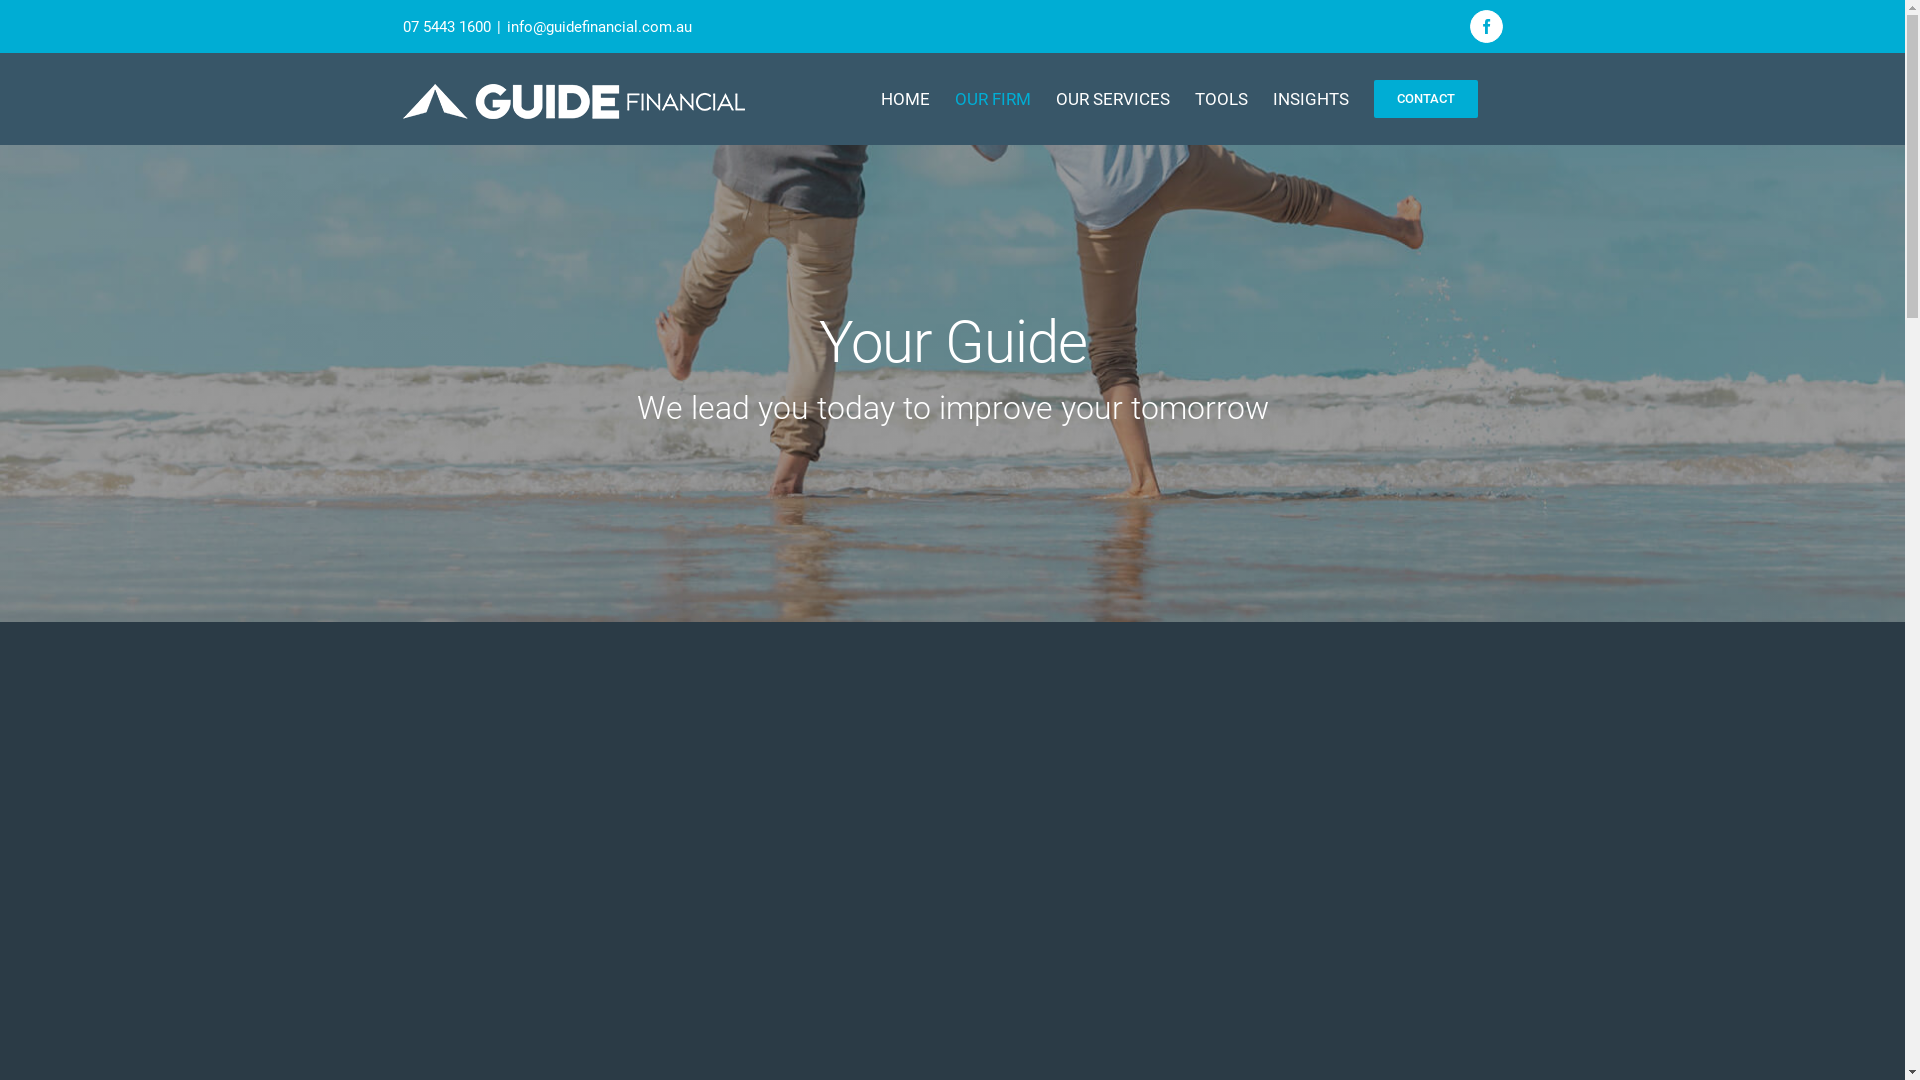 This screenshot has width=1920, height=1080. What do you see at coordinates (1113, 99) in the screenshot?
I see `OUR SERVICES` at bounding box center [1113, 99].